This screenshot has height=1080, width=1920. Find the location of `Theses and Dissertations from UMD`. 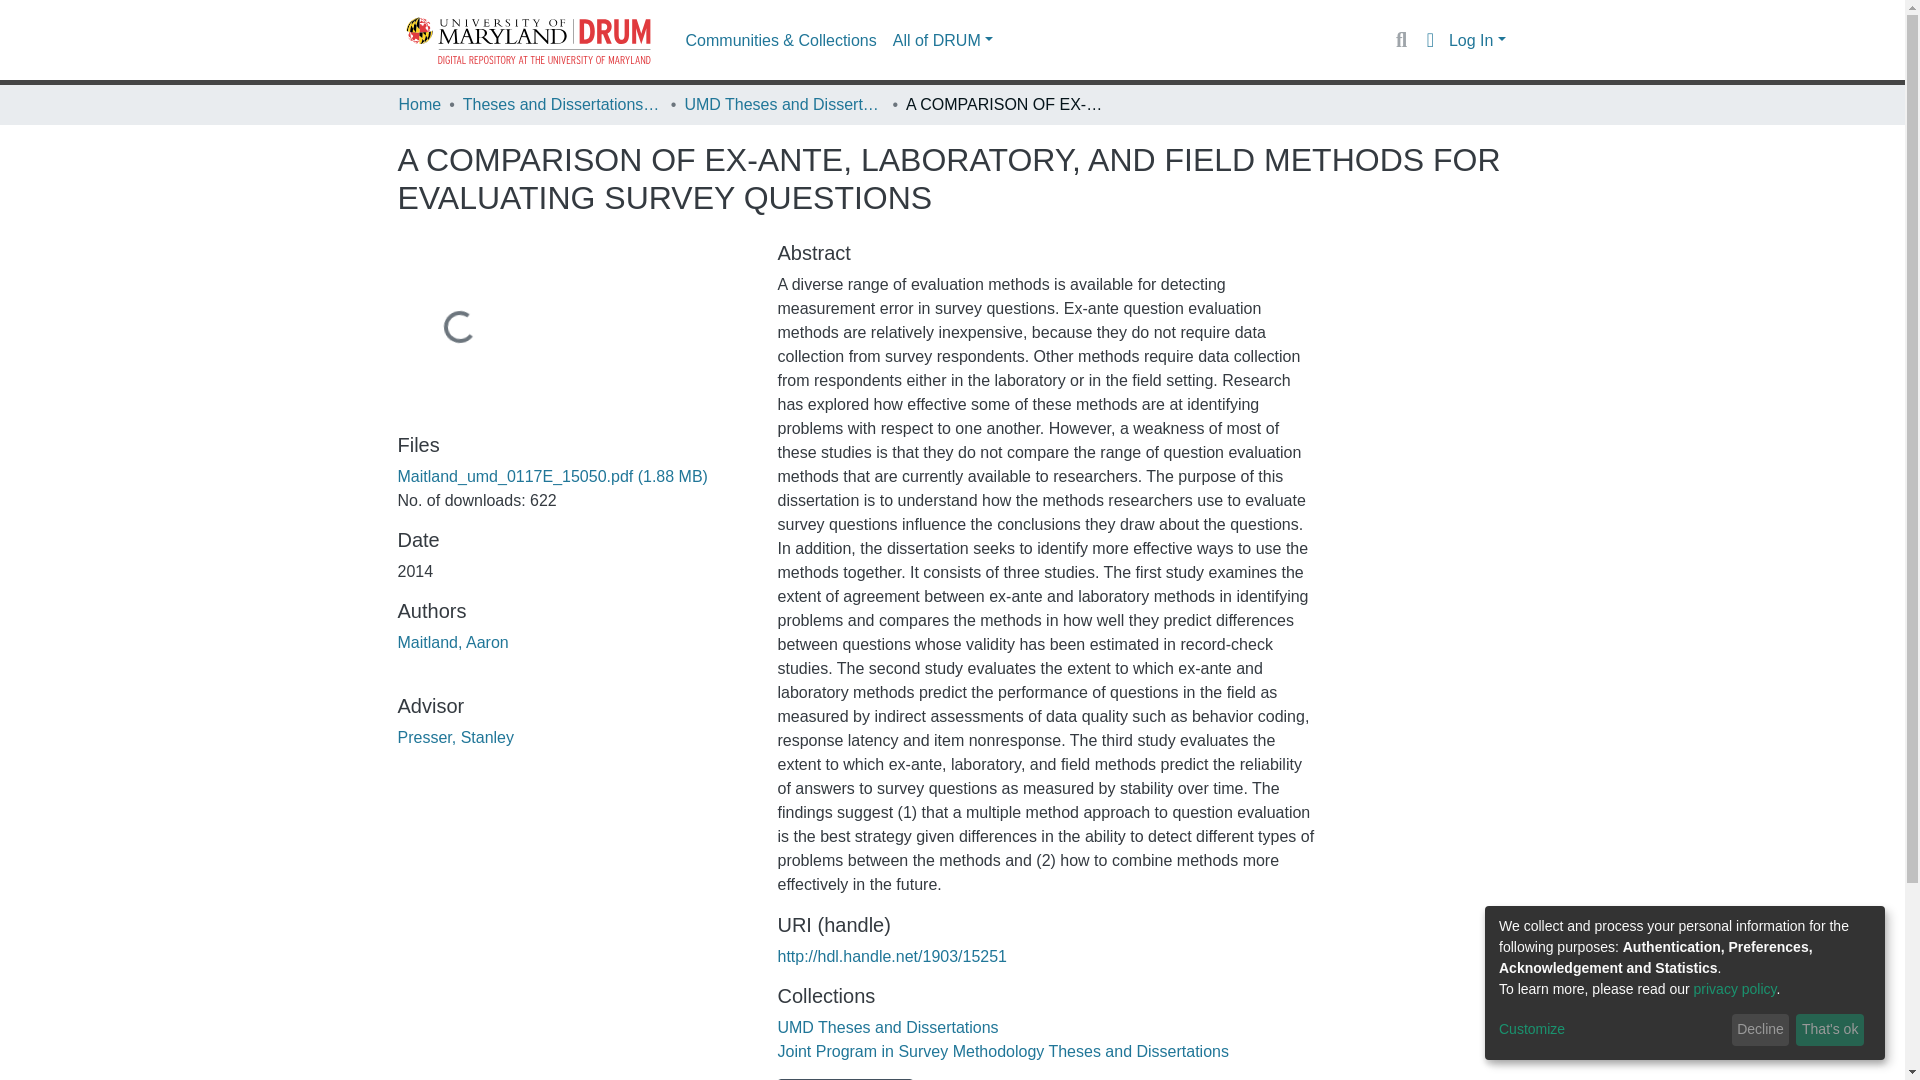

Theses and Dissertations from UMD is located at coordinates (562, 104).